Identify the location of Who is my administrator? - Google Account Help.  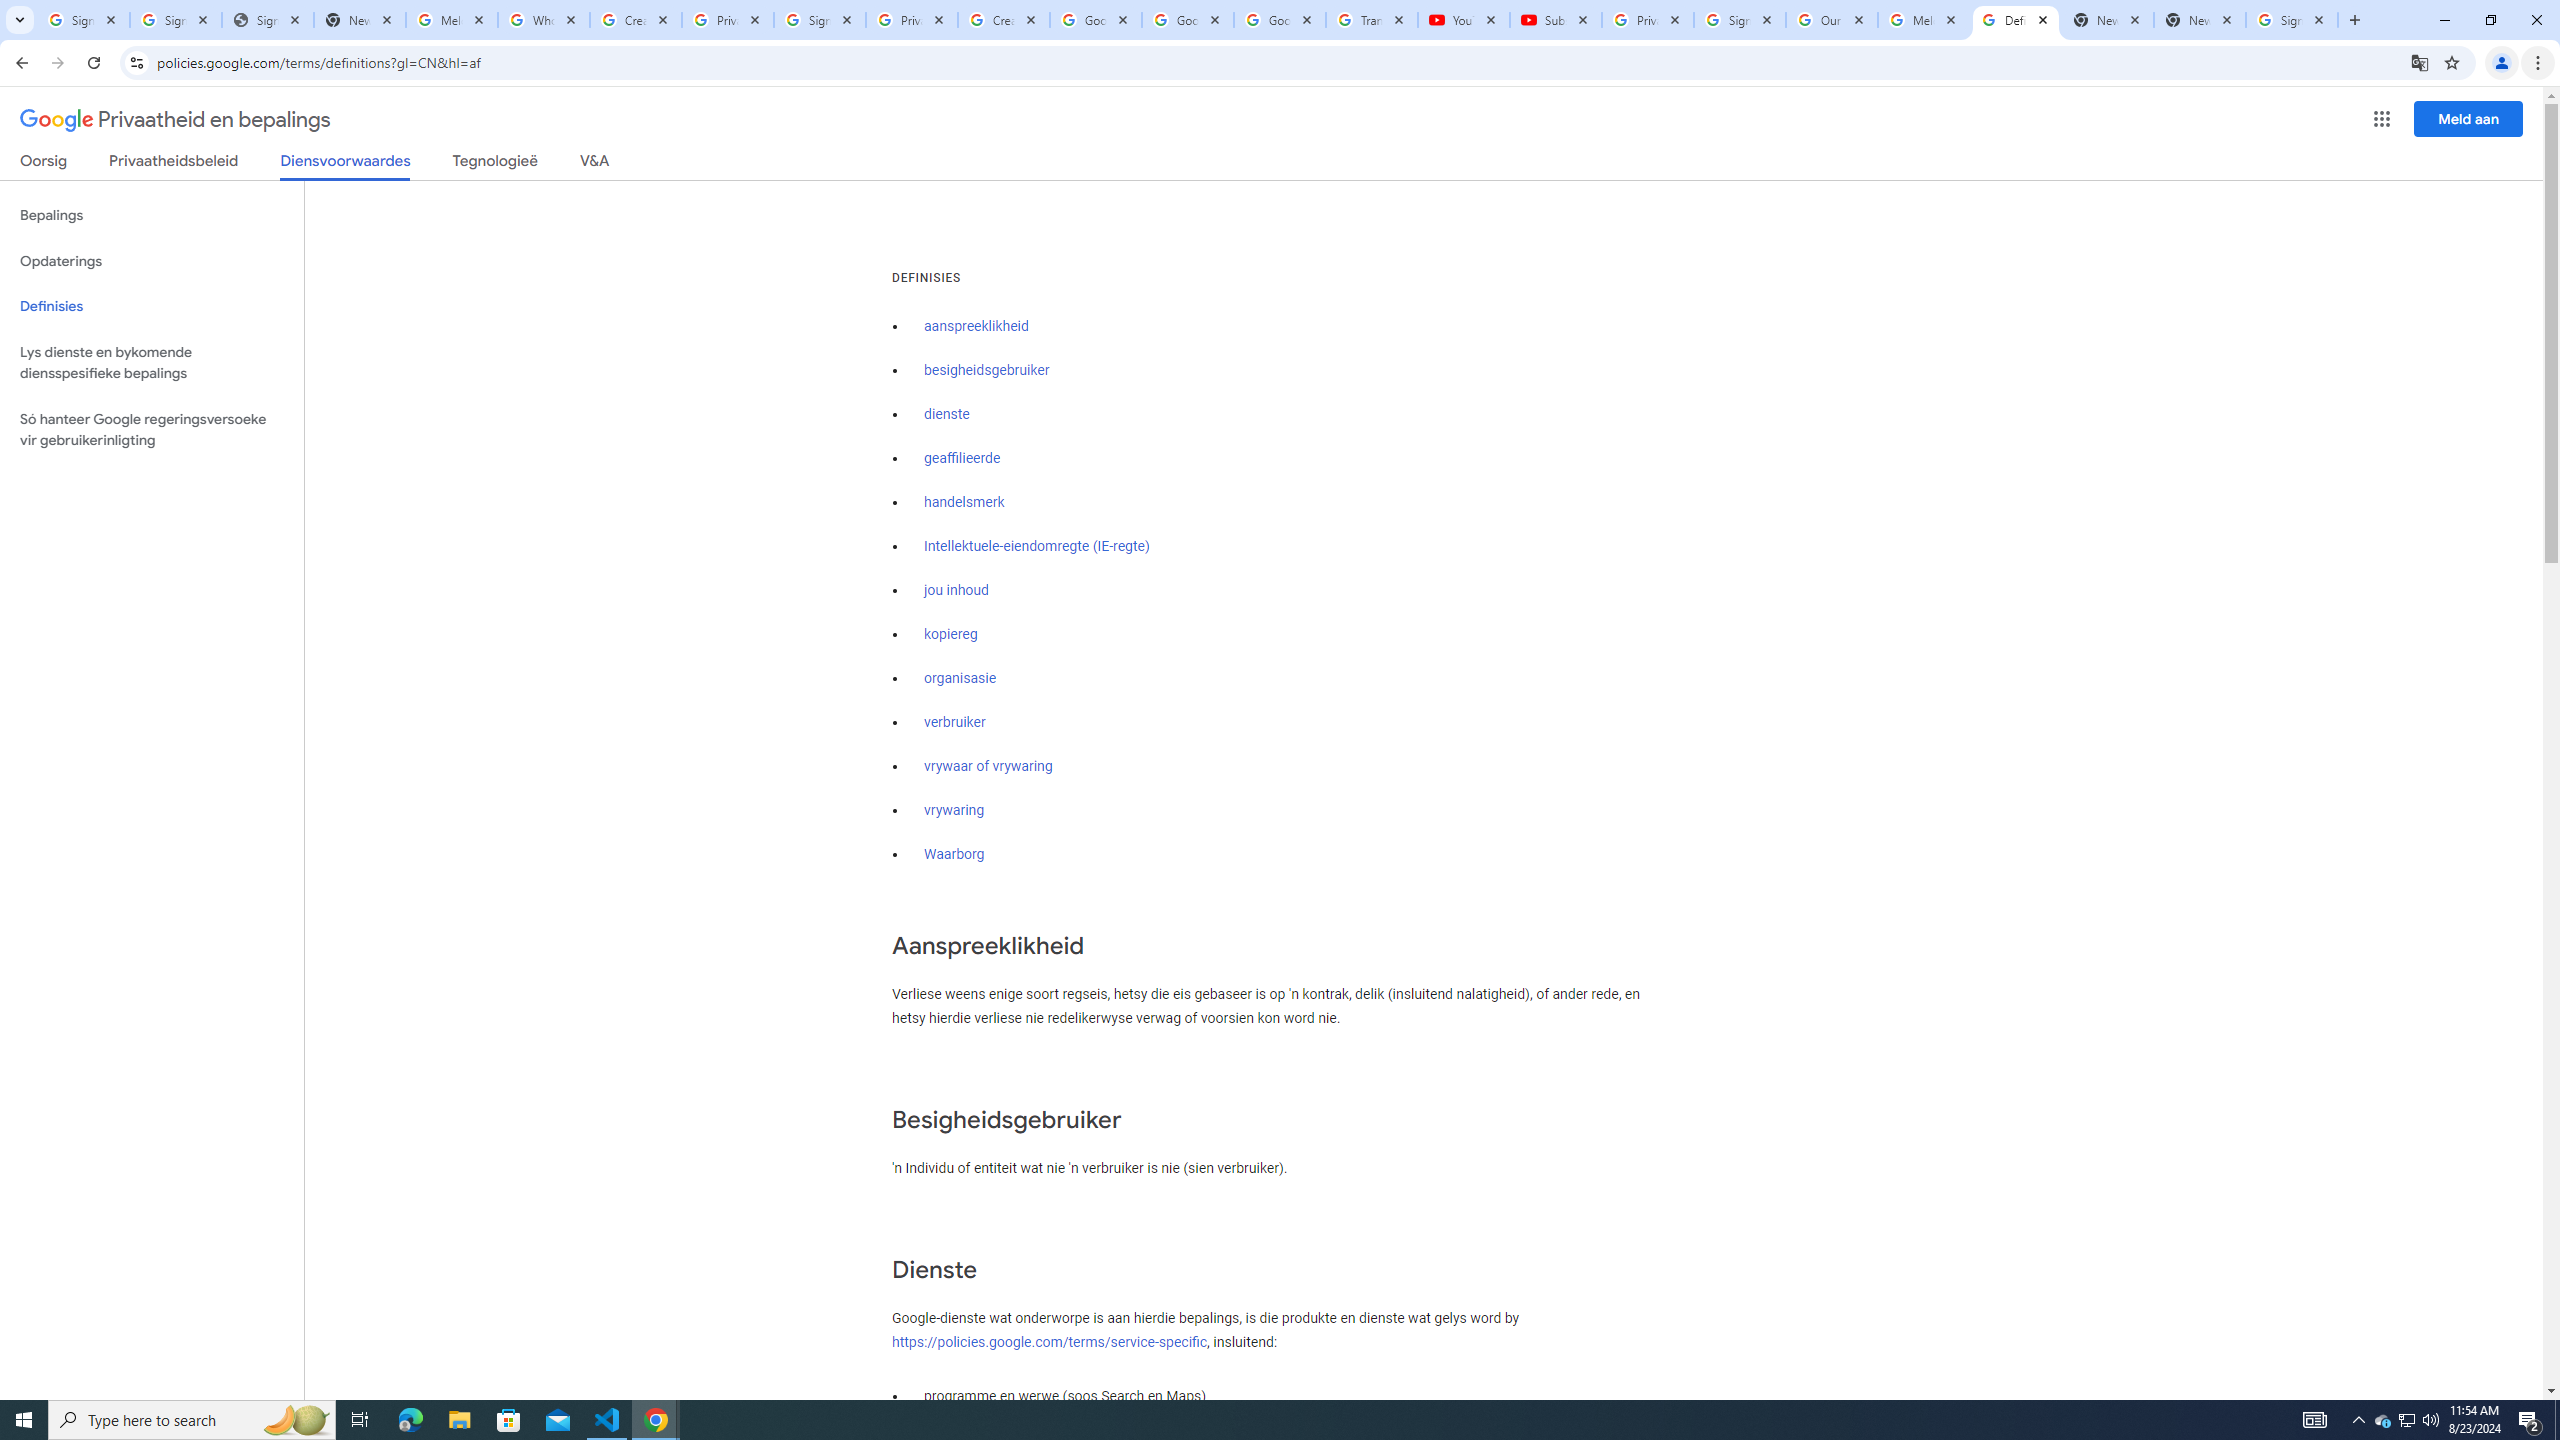
(544, 20).